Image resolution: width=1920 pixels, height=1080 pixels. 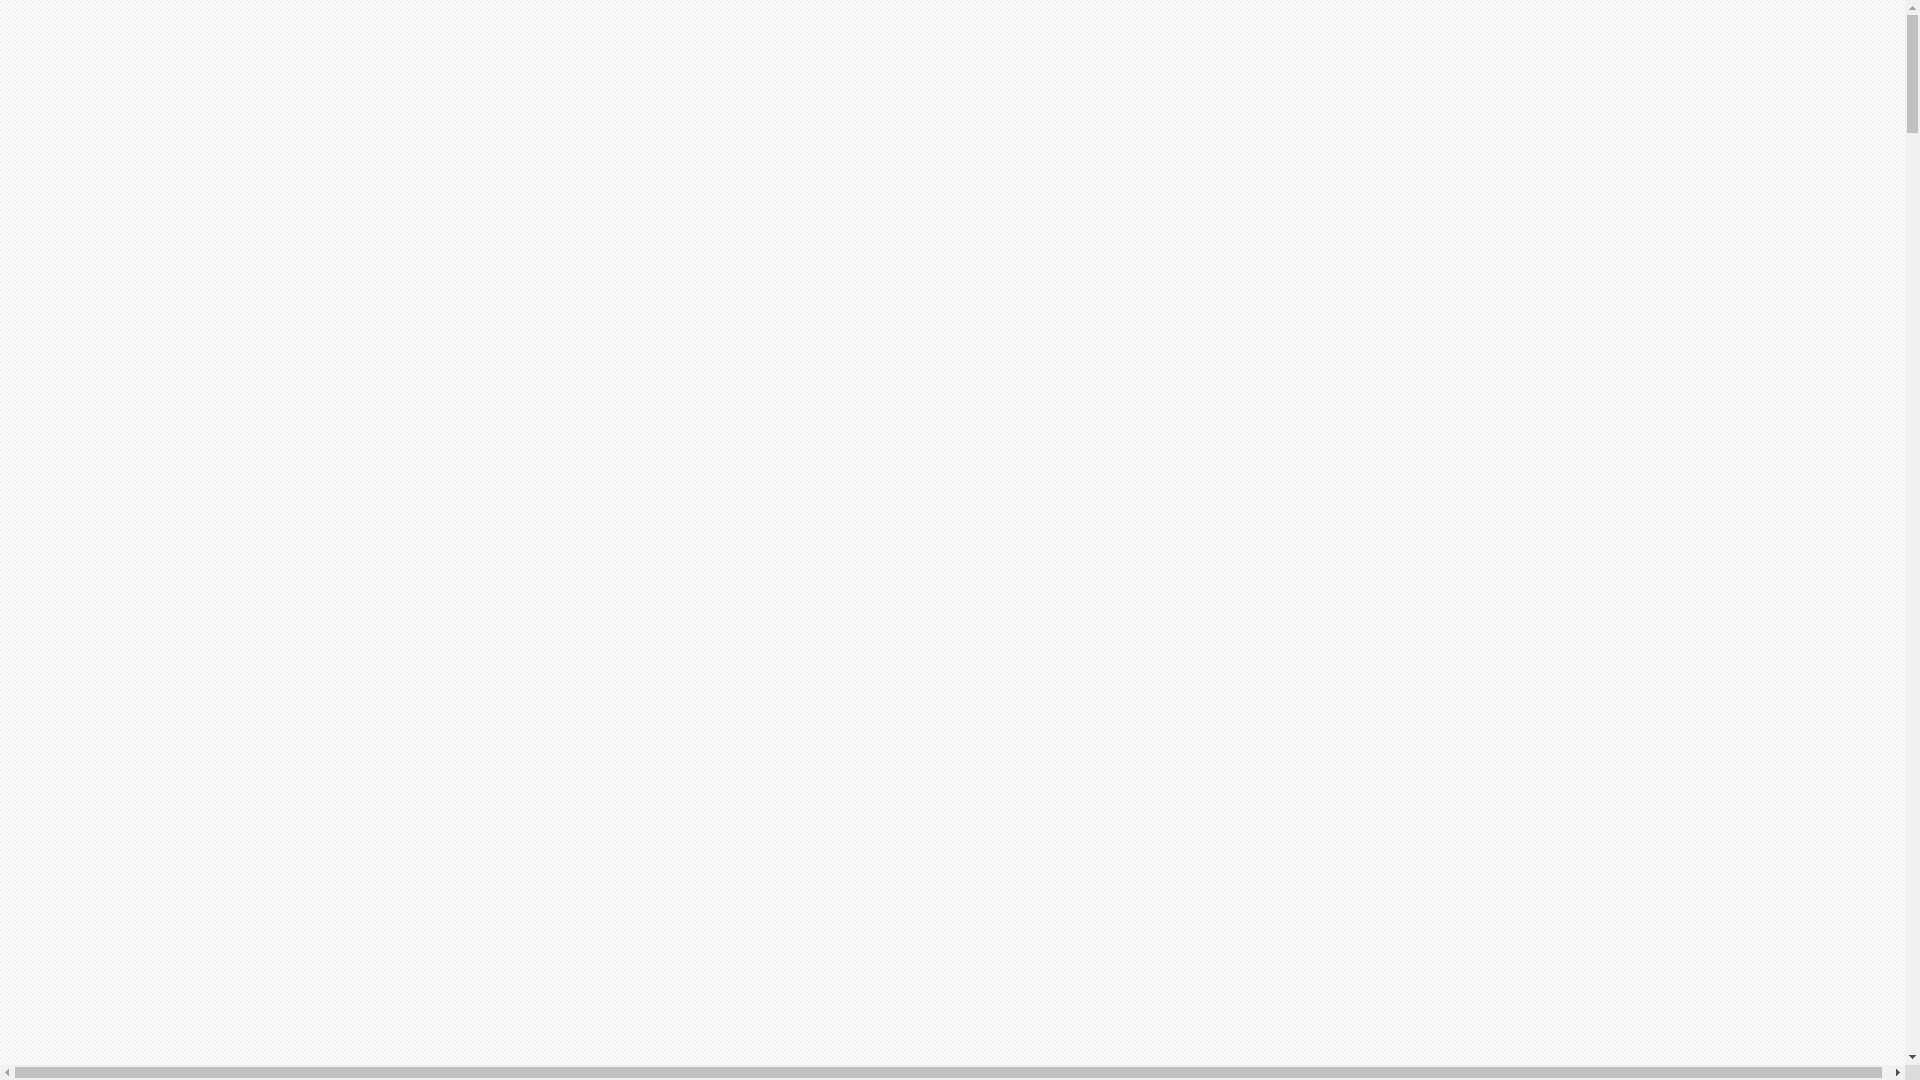 What do you see at coordinates (151, 718) in the screenshot?
I see `Driving Safety Tips` at bounding box center [151, 718].